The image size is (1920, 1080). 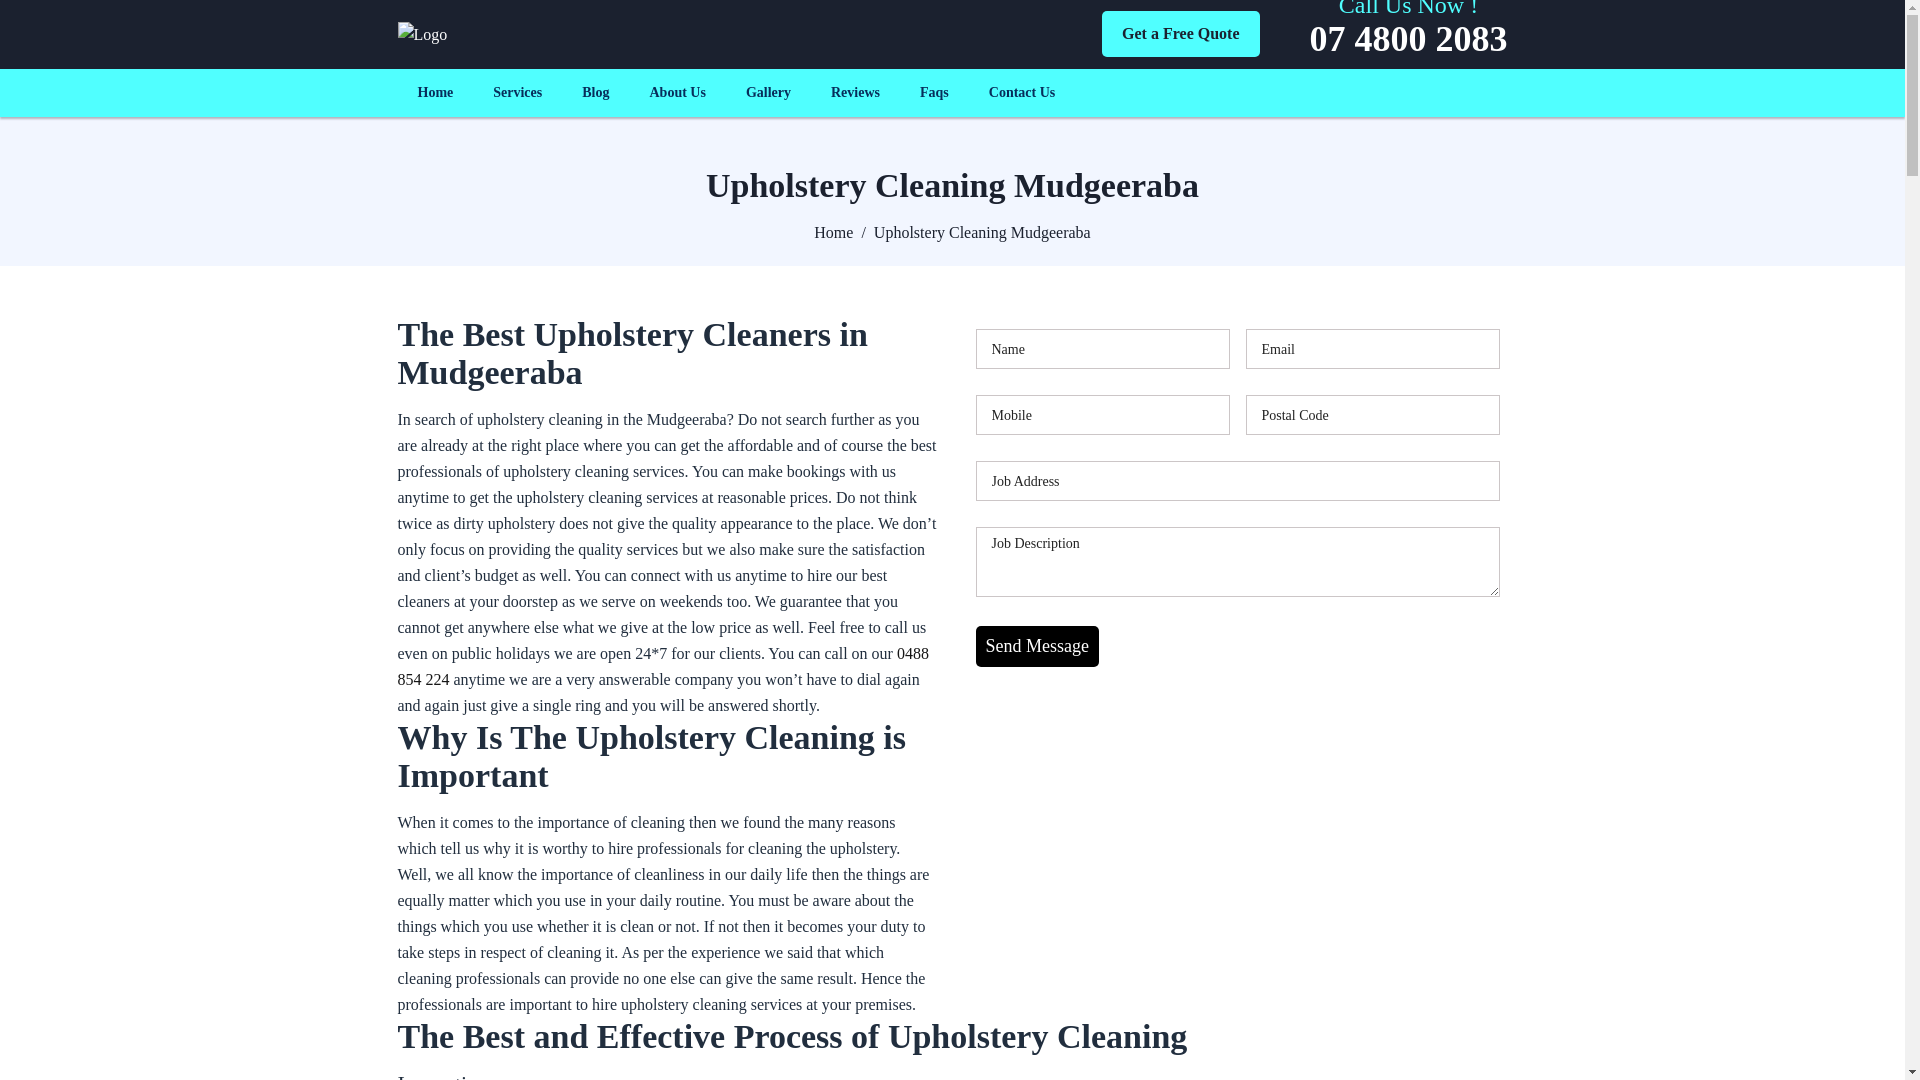 I want to click on Home, so click(x=436, y=92).